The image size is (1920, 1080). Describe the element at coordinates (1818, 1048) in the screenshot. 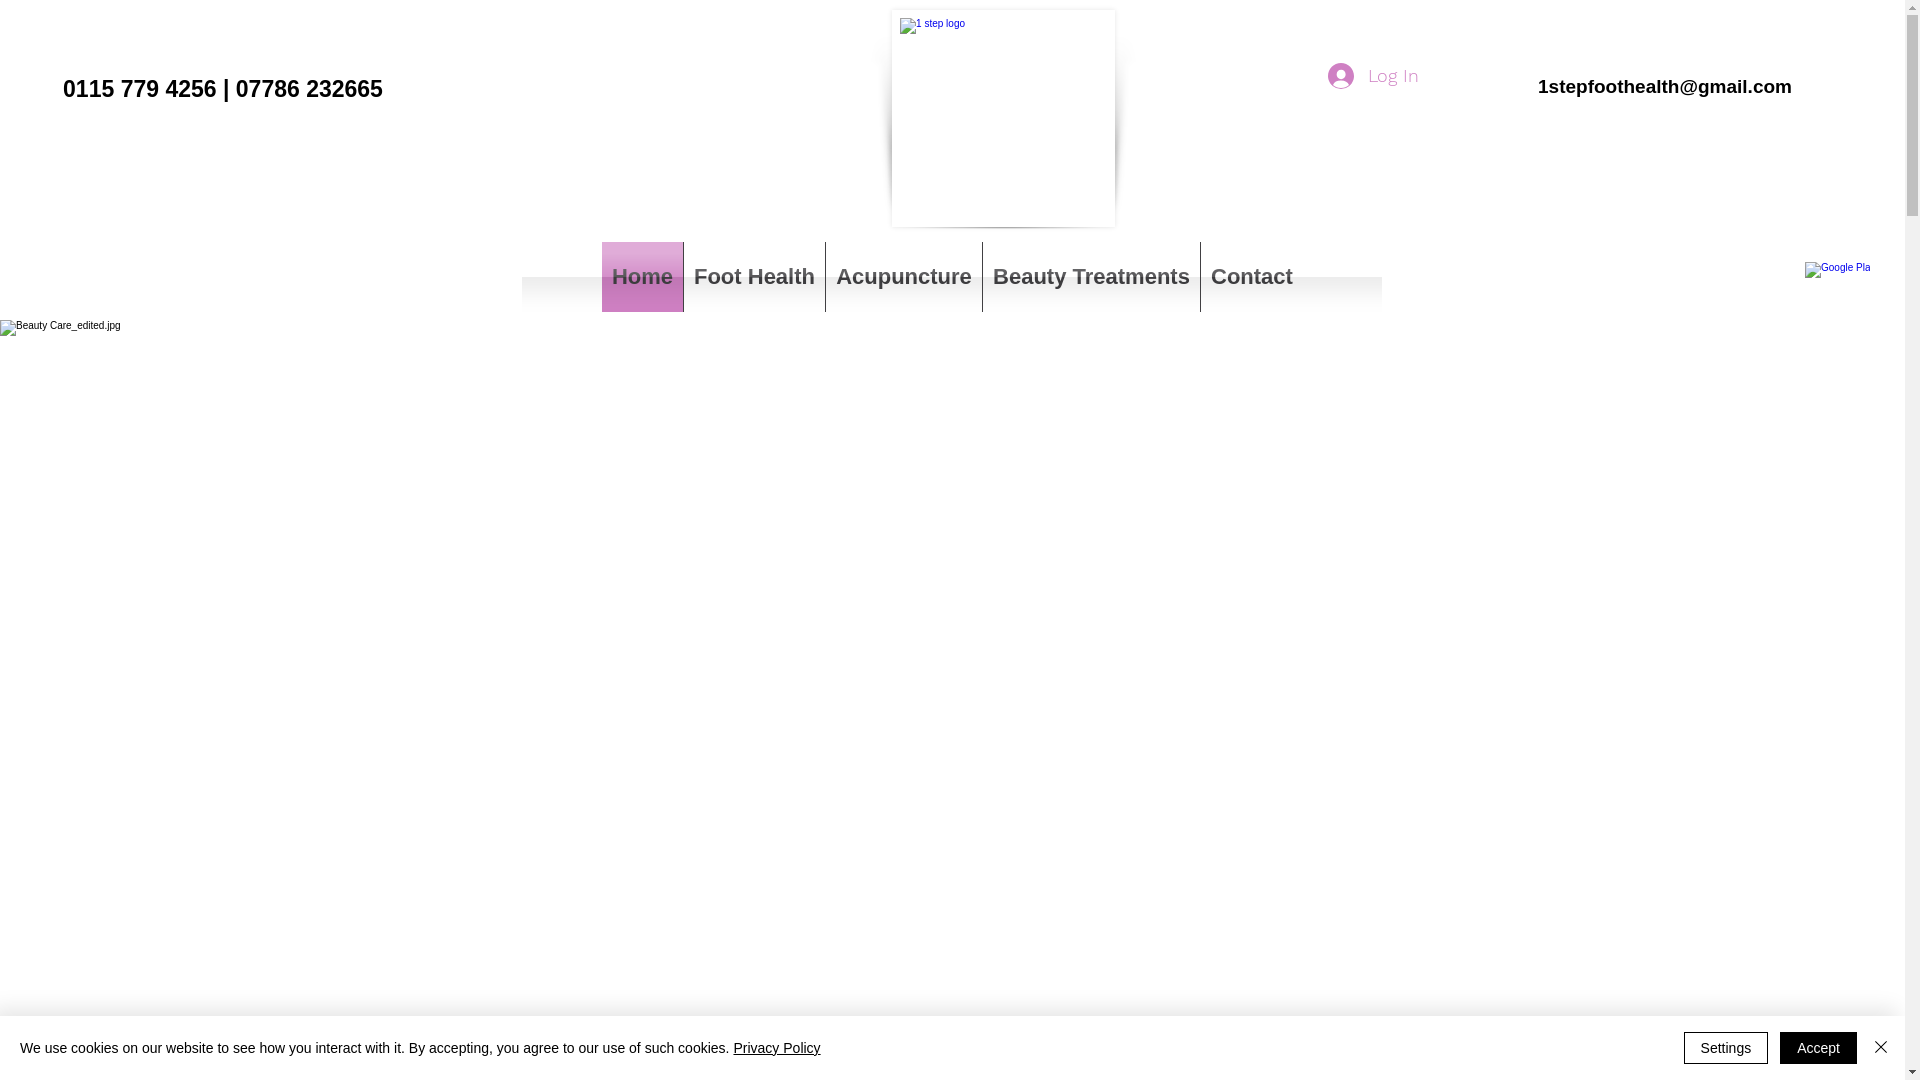

I see `Accept` at that location.